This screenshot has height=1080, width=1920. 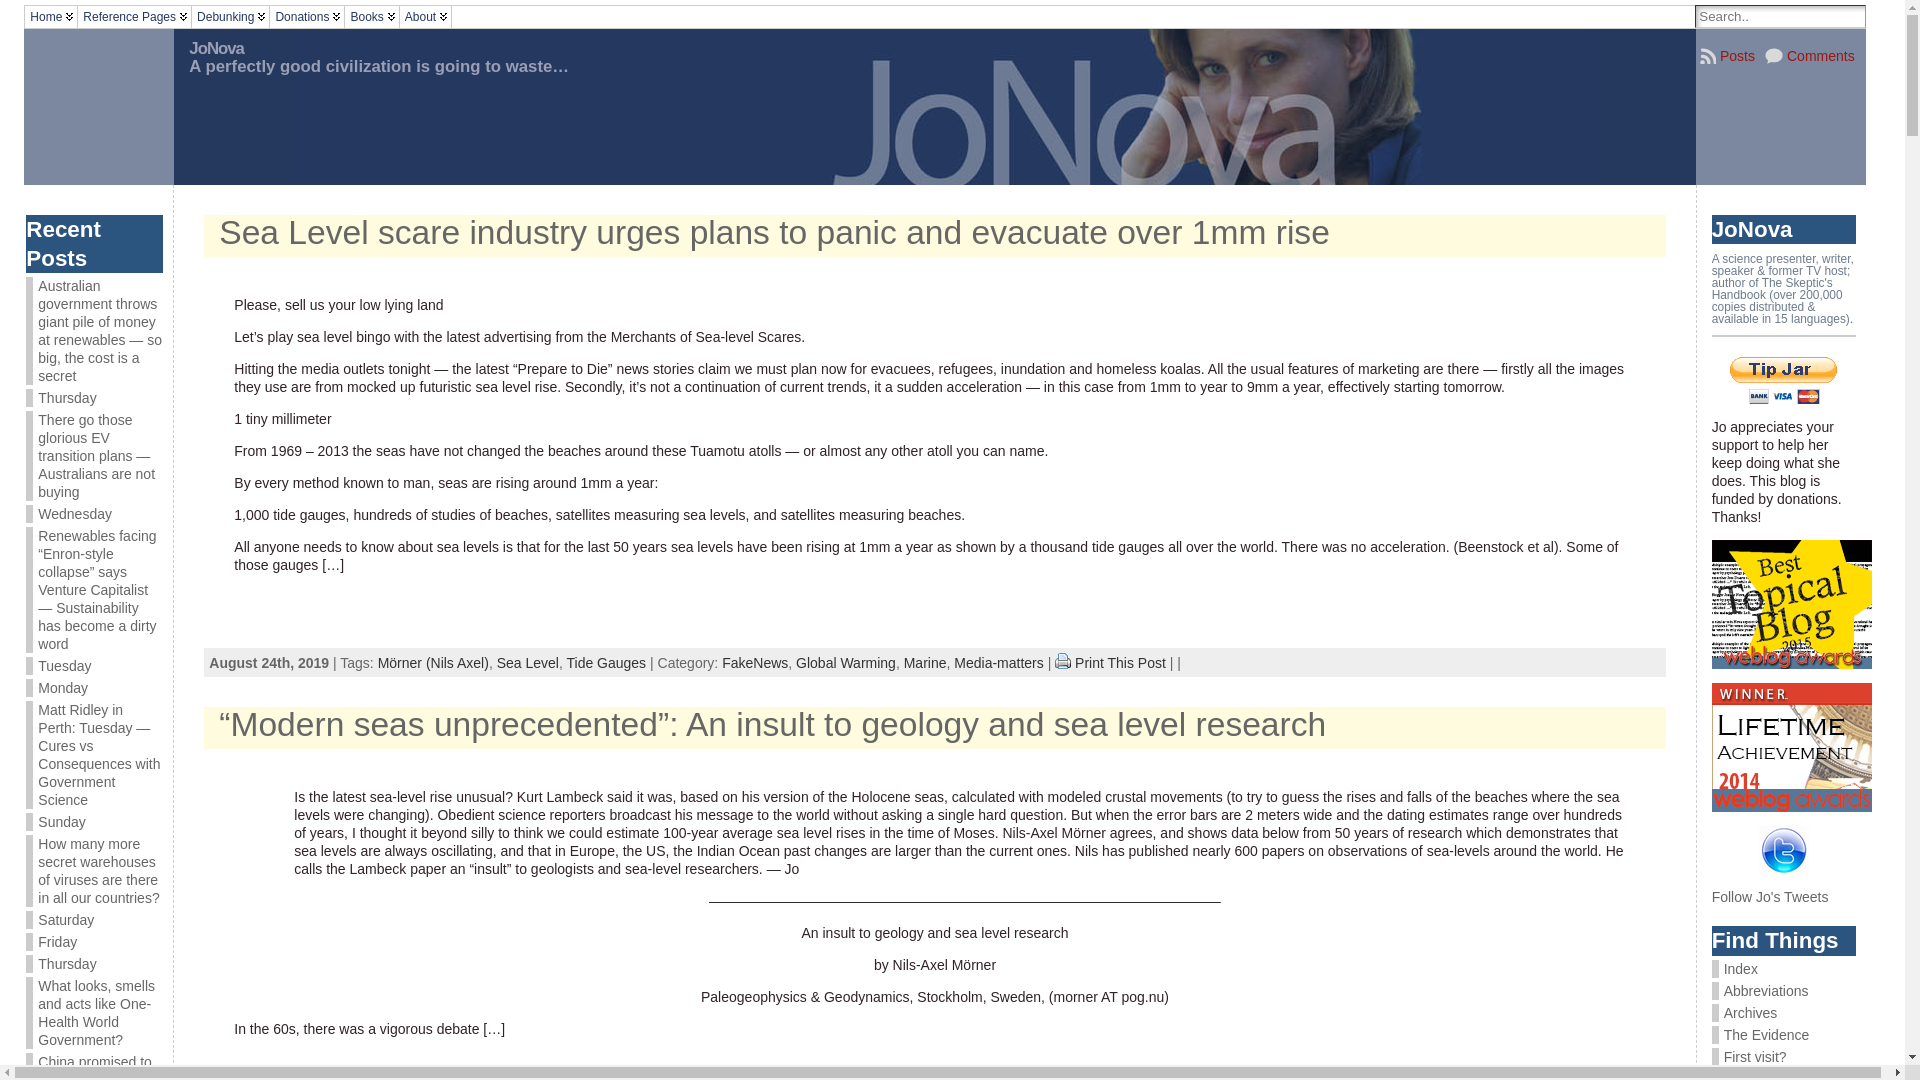 What do you see at coordinates (1063, 663) in the screenshot?
I see `Print This Post` at bounding box center [1063, 663].